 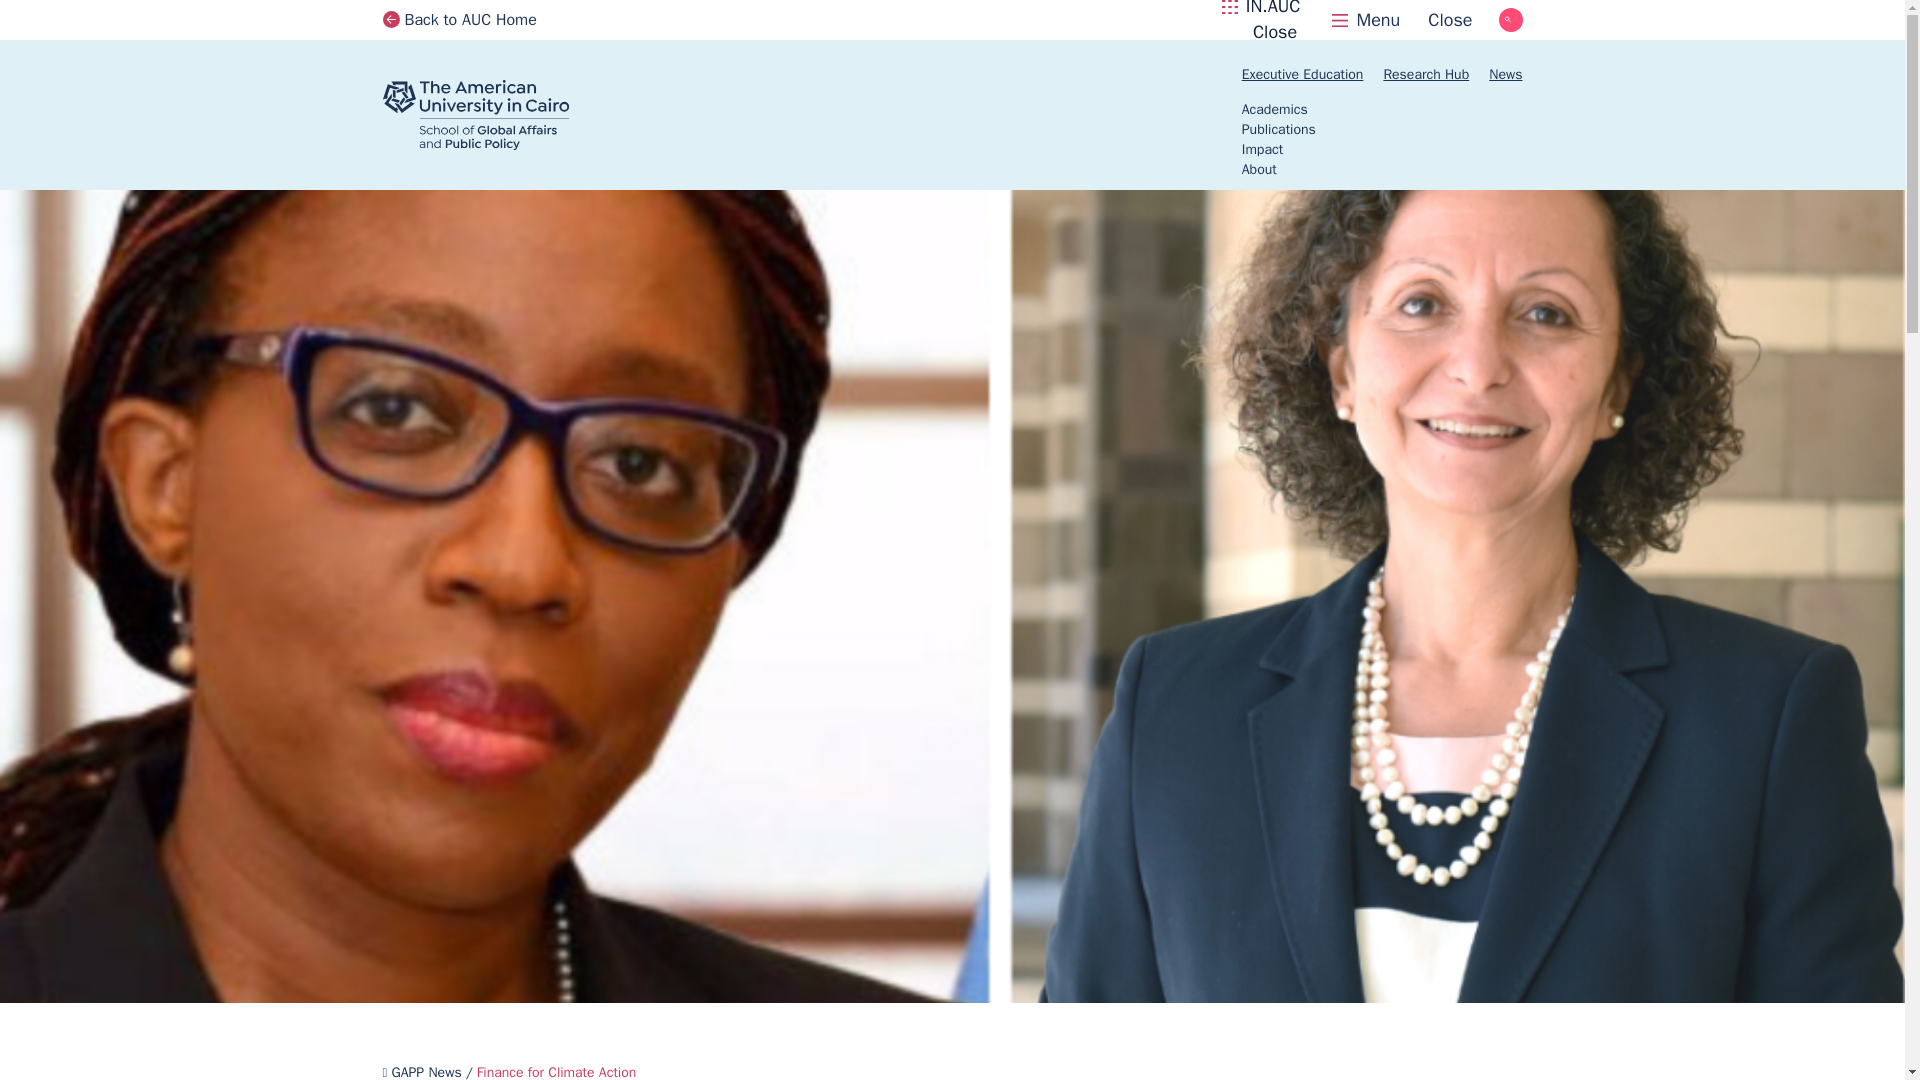 What do you see at coordinates (1259, 169) in the screenshot?
I see `Impact` at bounding box center [1259, 169].